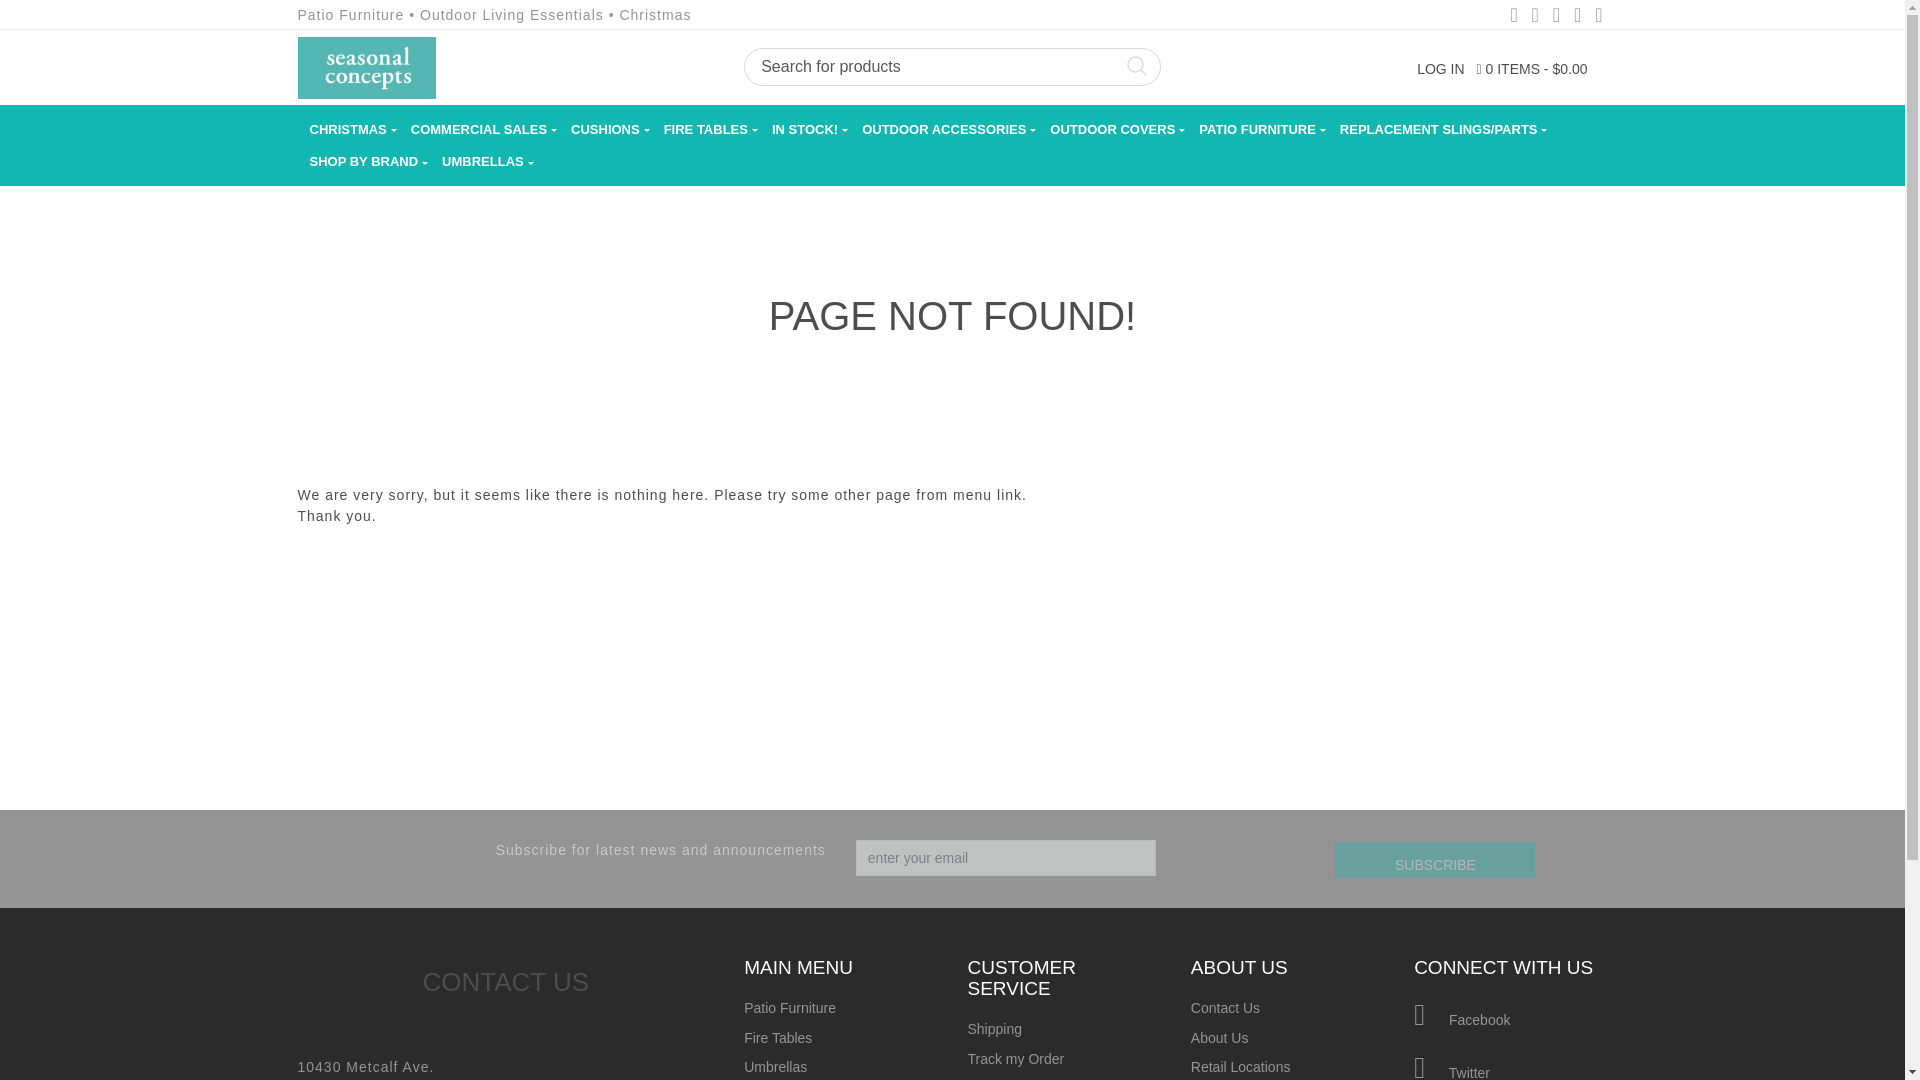  What do you see at coordinates (1534, 16) in the screenshot?
I see `Twitter` at bounding box center [1534, 16].